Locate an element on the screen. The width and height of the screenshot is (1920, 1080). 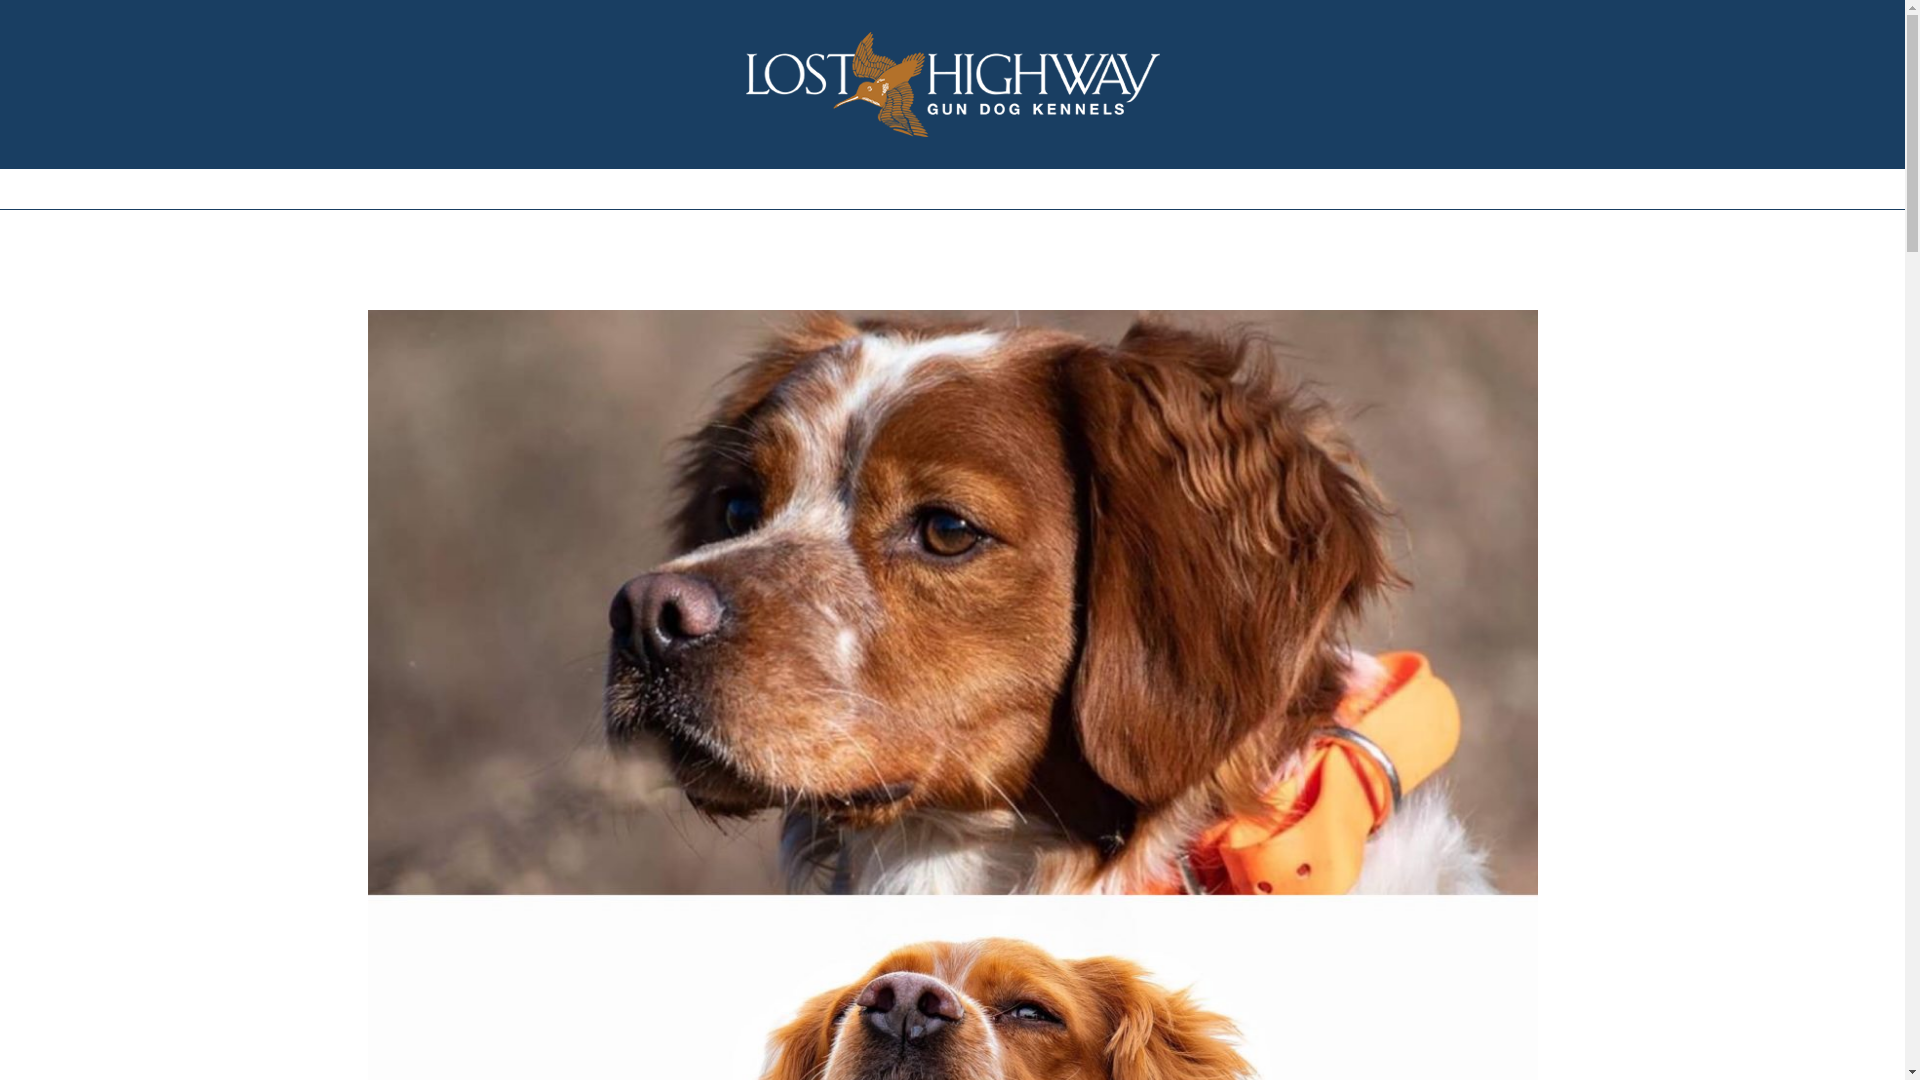
OUR DOGS is located at coordinates (792, 188).